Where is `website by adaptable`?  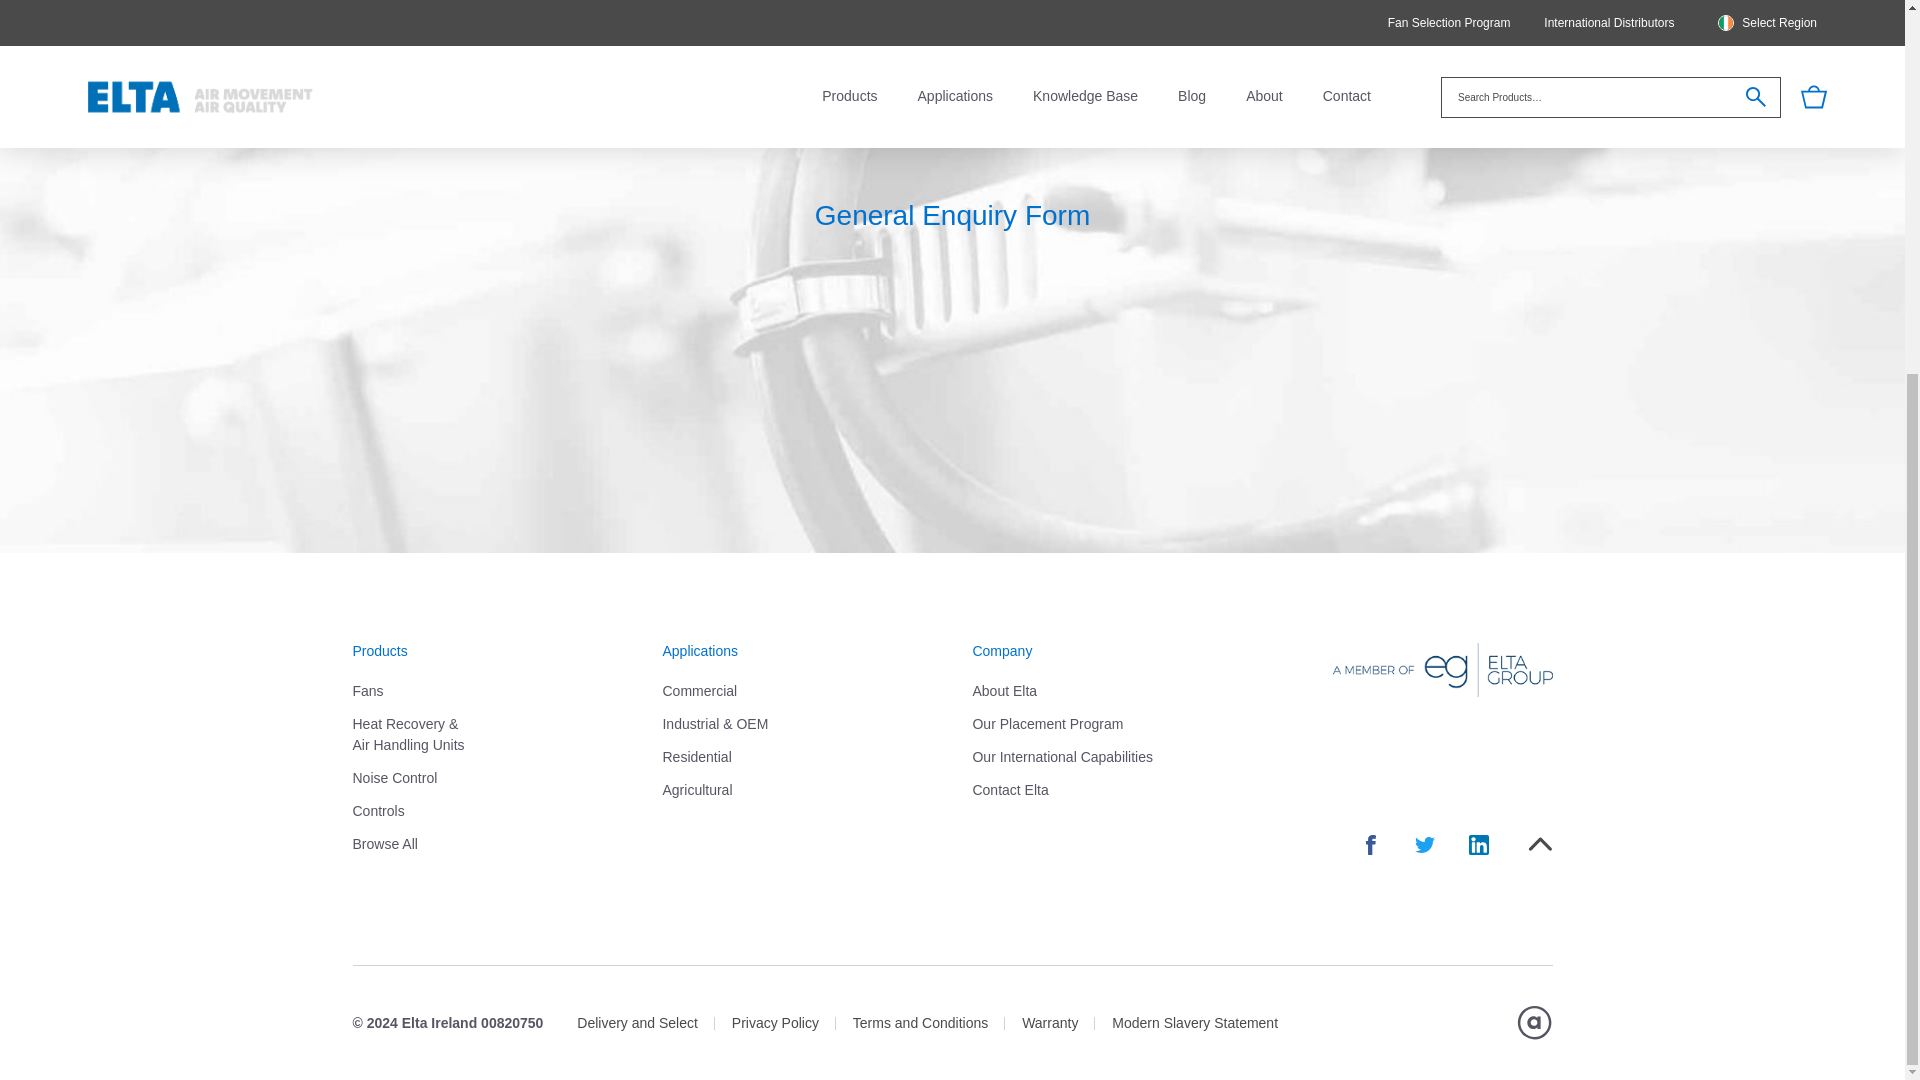 website by adaptable is located at coordinates (1534, 1022).